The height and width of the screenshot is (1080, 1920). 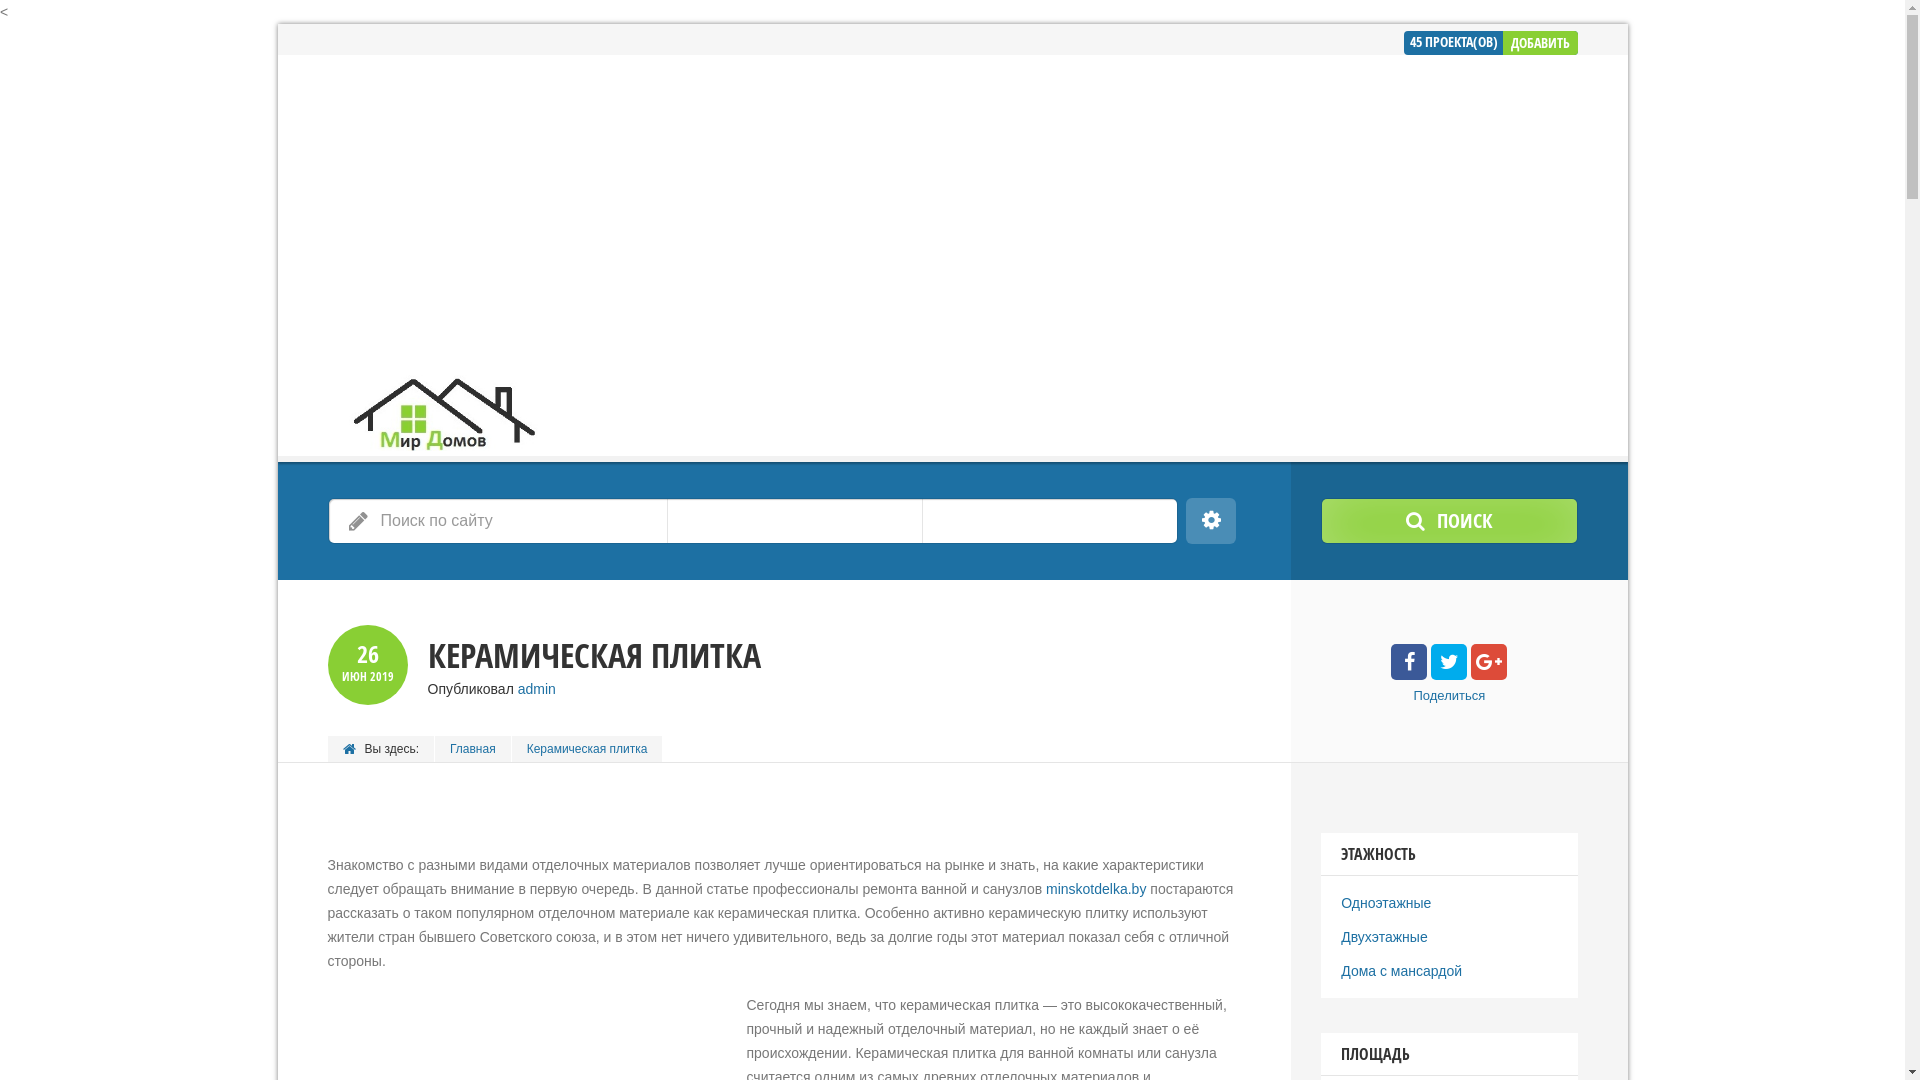 I want to click on Advertisement, so click(x=952, y=205).